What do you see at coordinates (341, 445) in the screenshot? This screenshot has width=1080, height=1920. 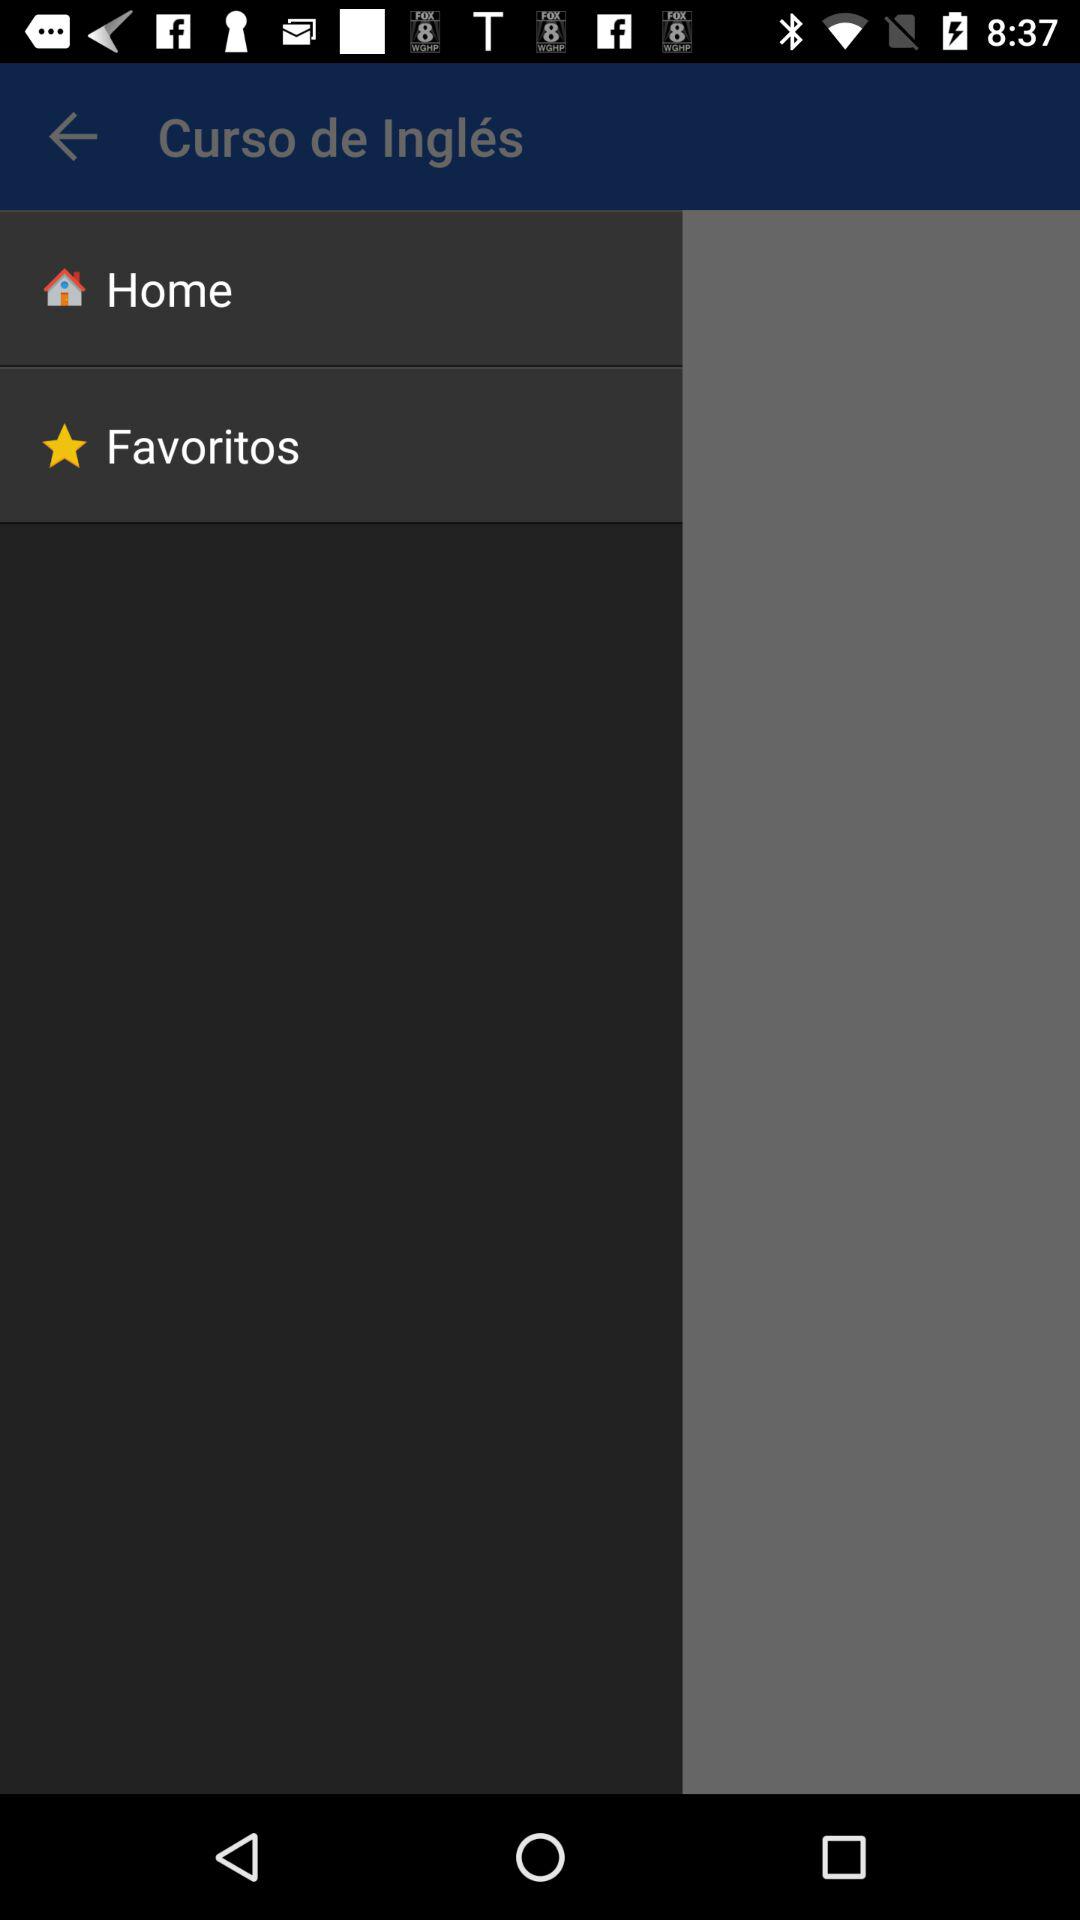 I see `select app below the home item` at bounding box center [341, 445].